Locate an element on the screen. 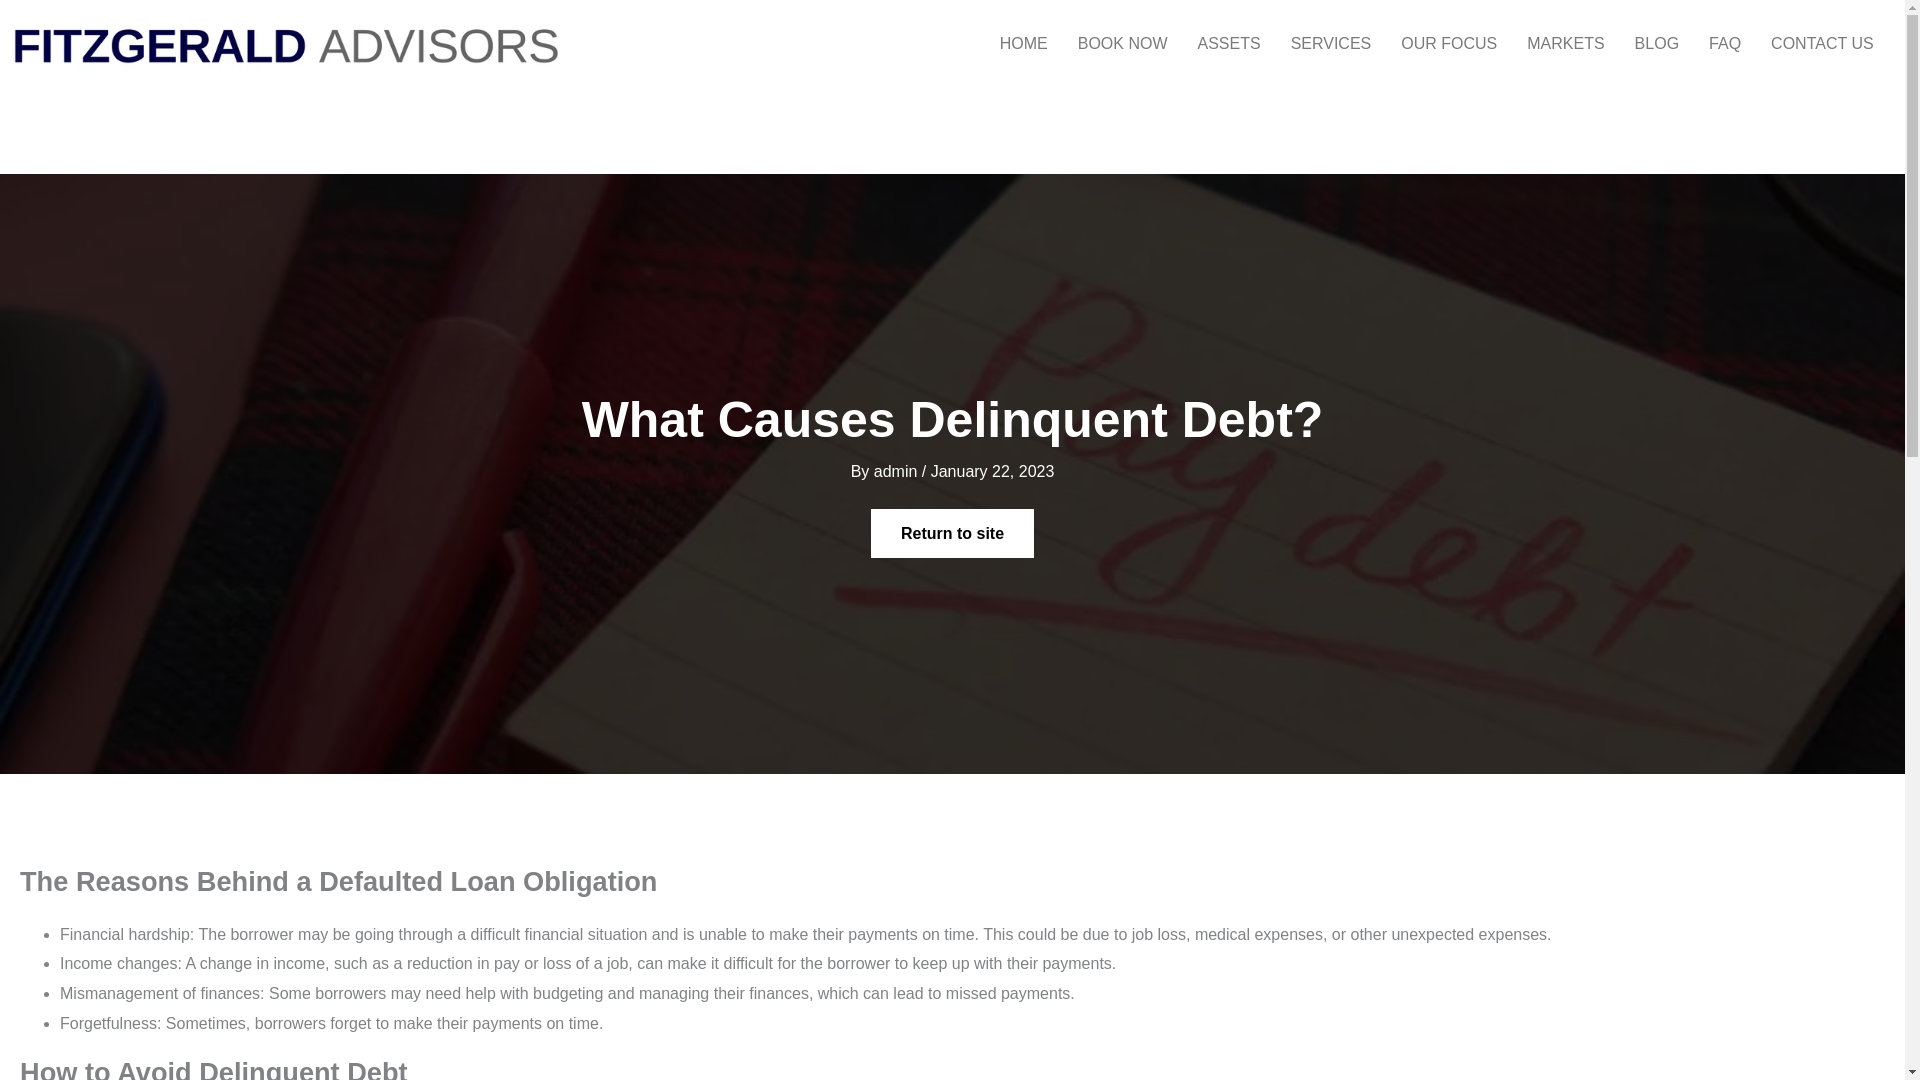 The width and height of the screenshot is (1920, 1080). View all posts by  is located at coordinates (897, 471).